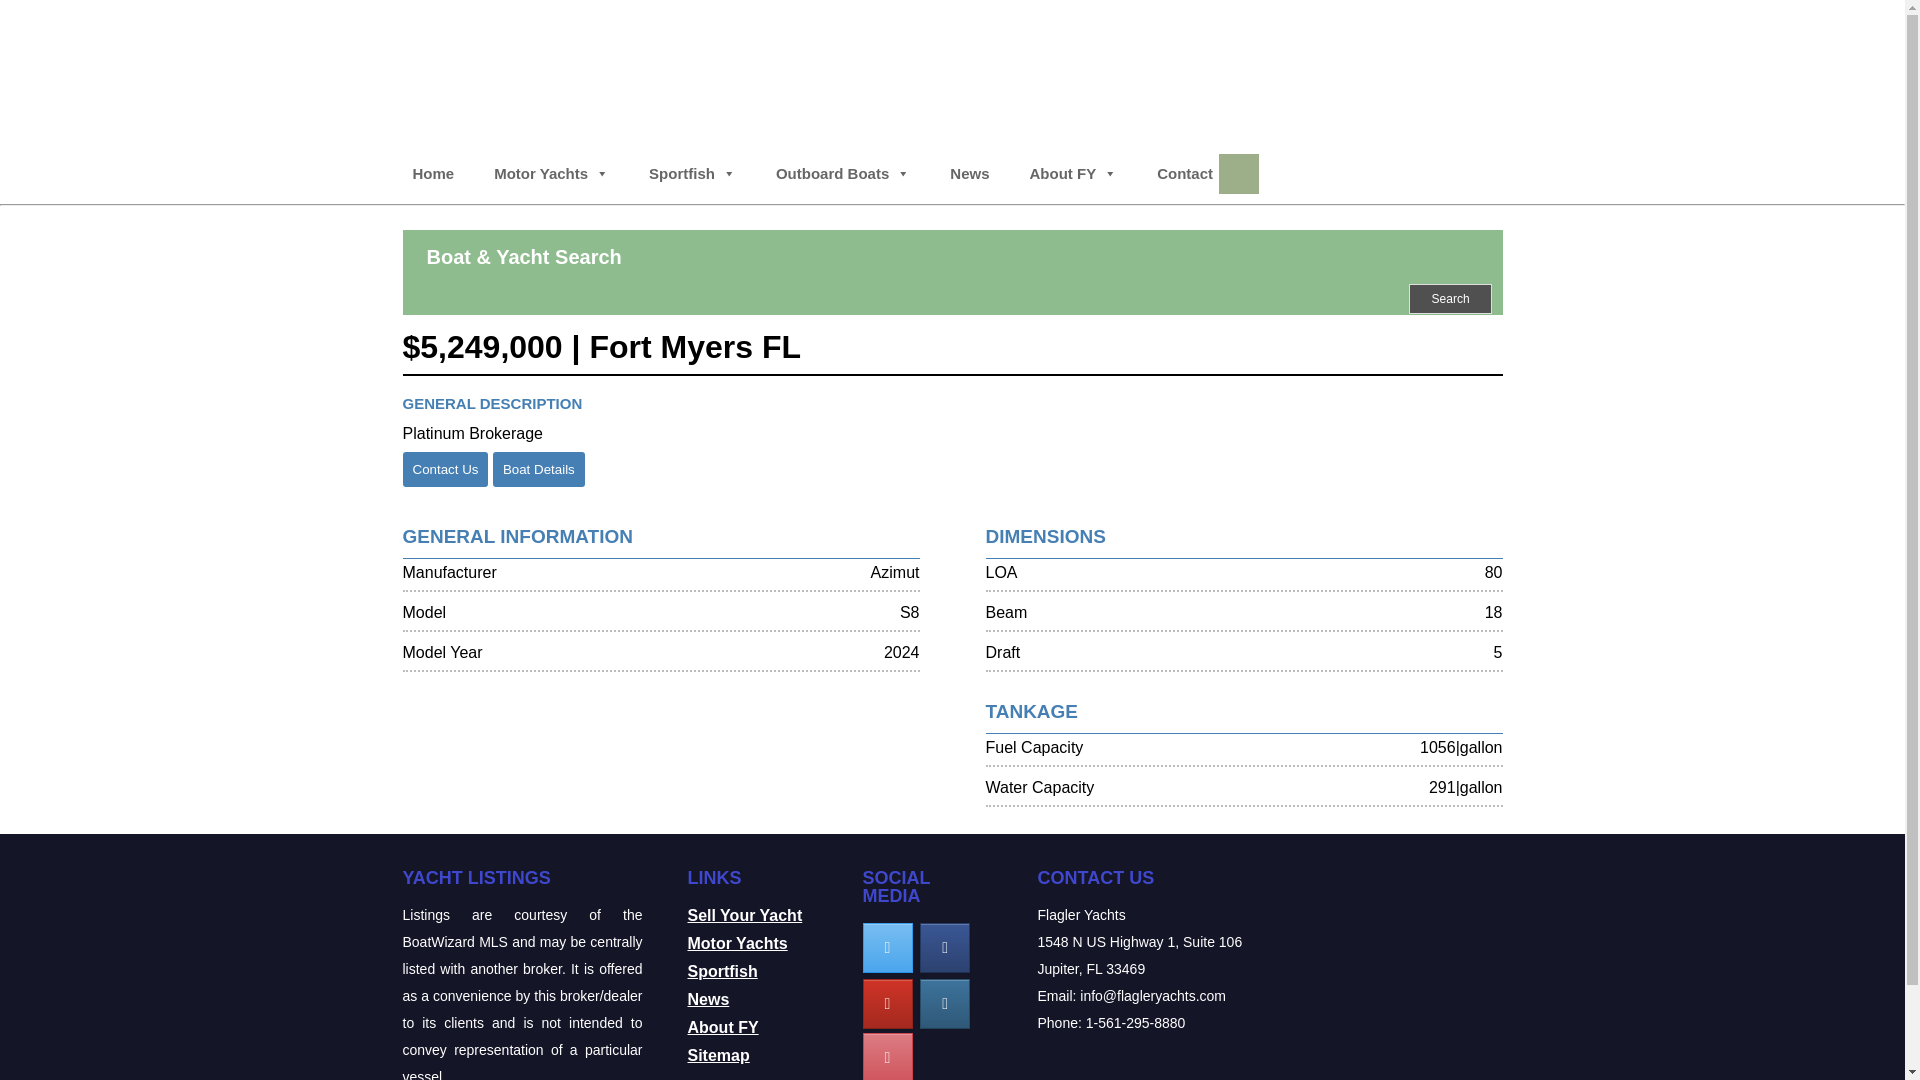  I want to click on Sportfish, so click(692, 174).